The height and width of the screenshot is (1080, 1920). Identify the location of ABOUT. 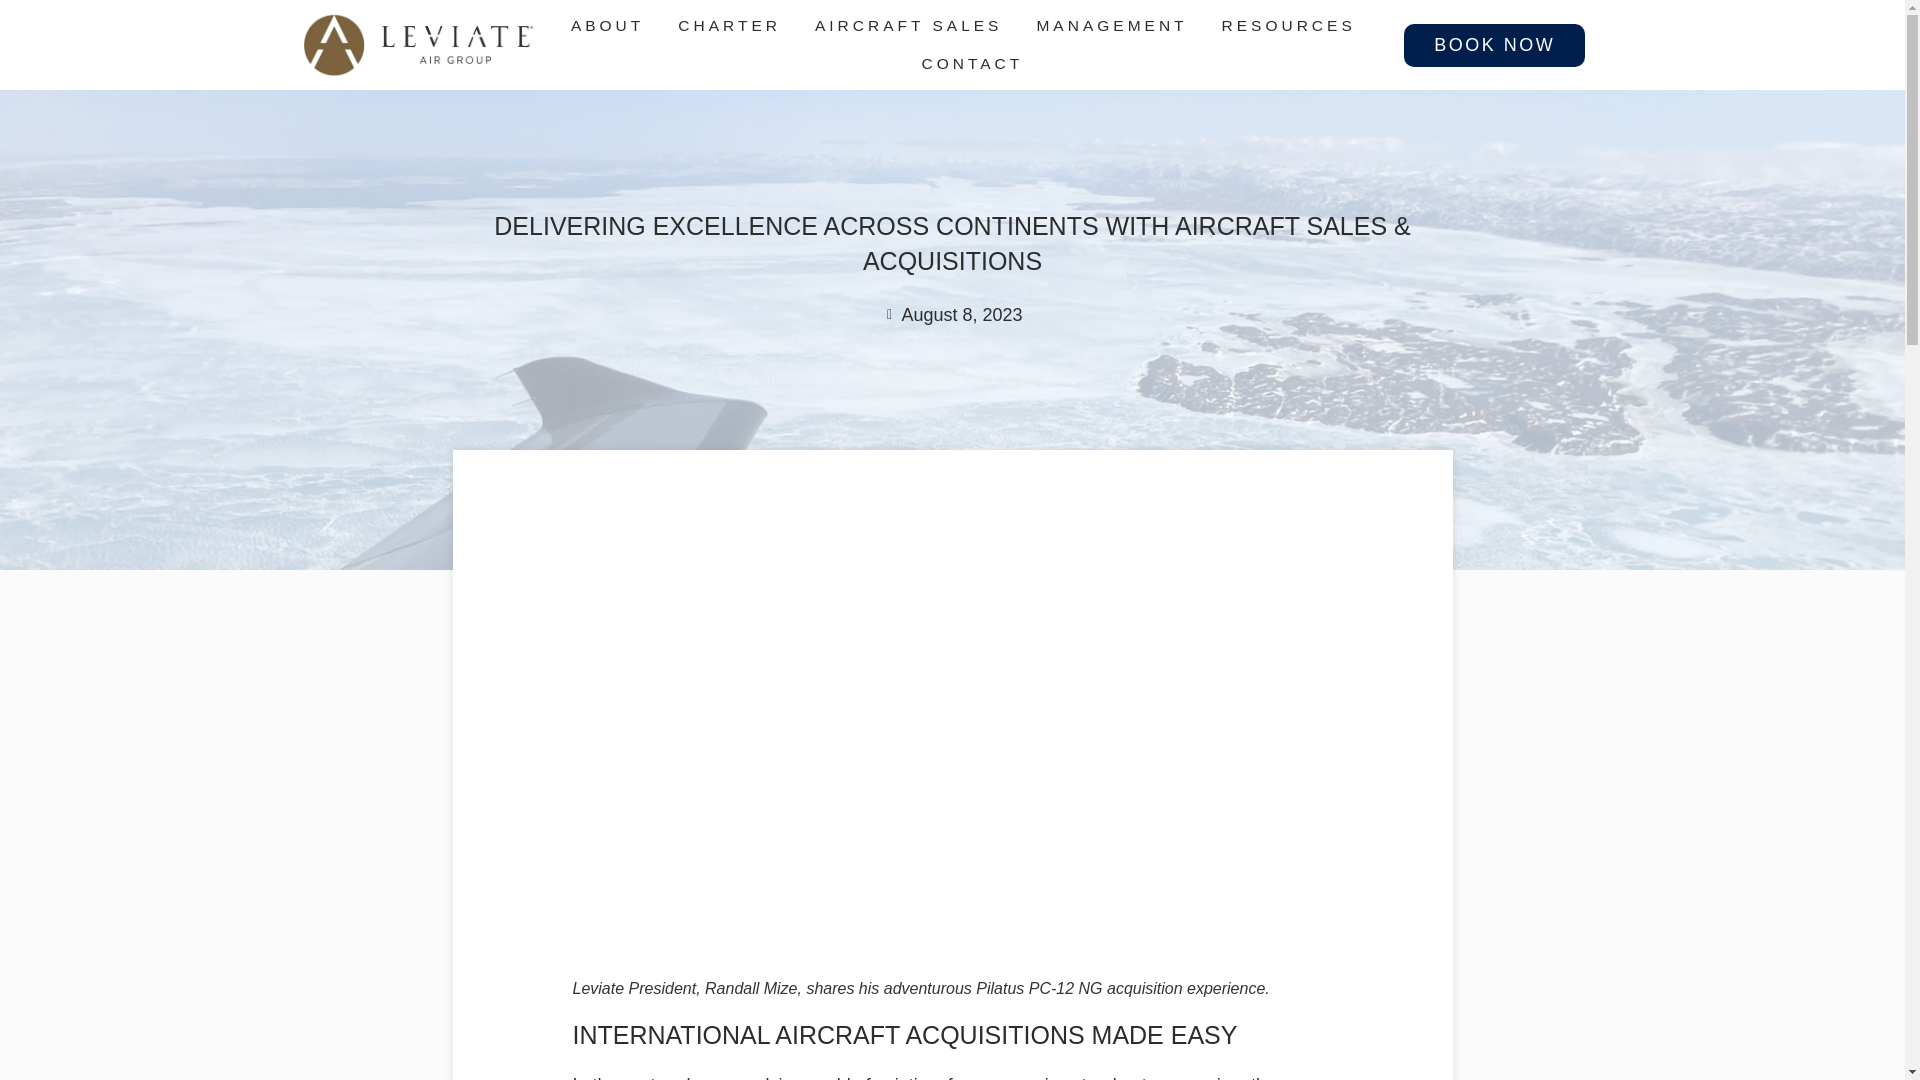
(611, 26).